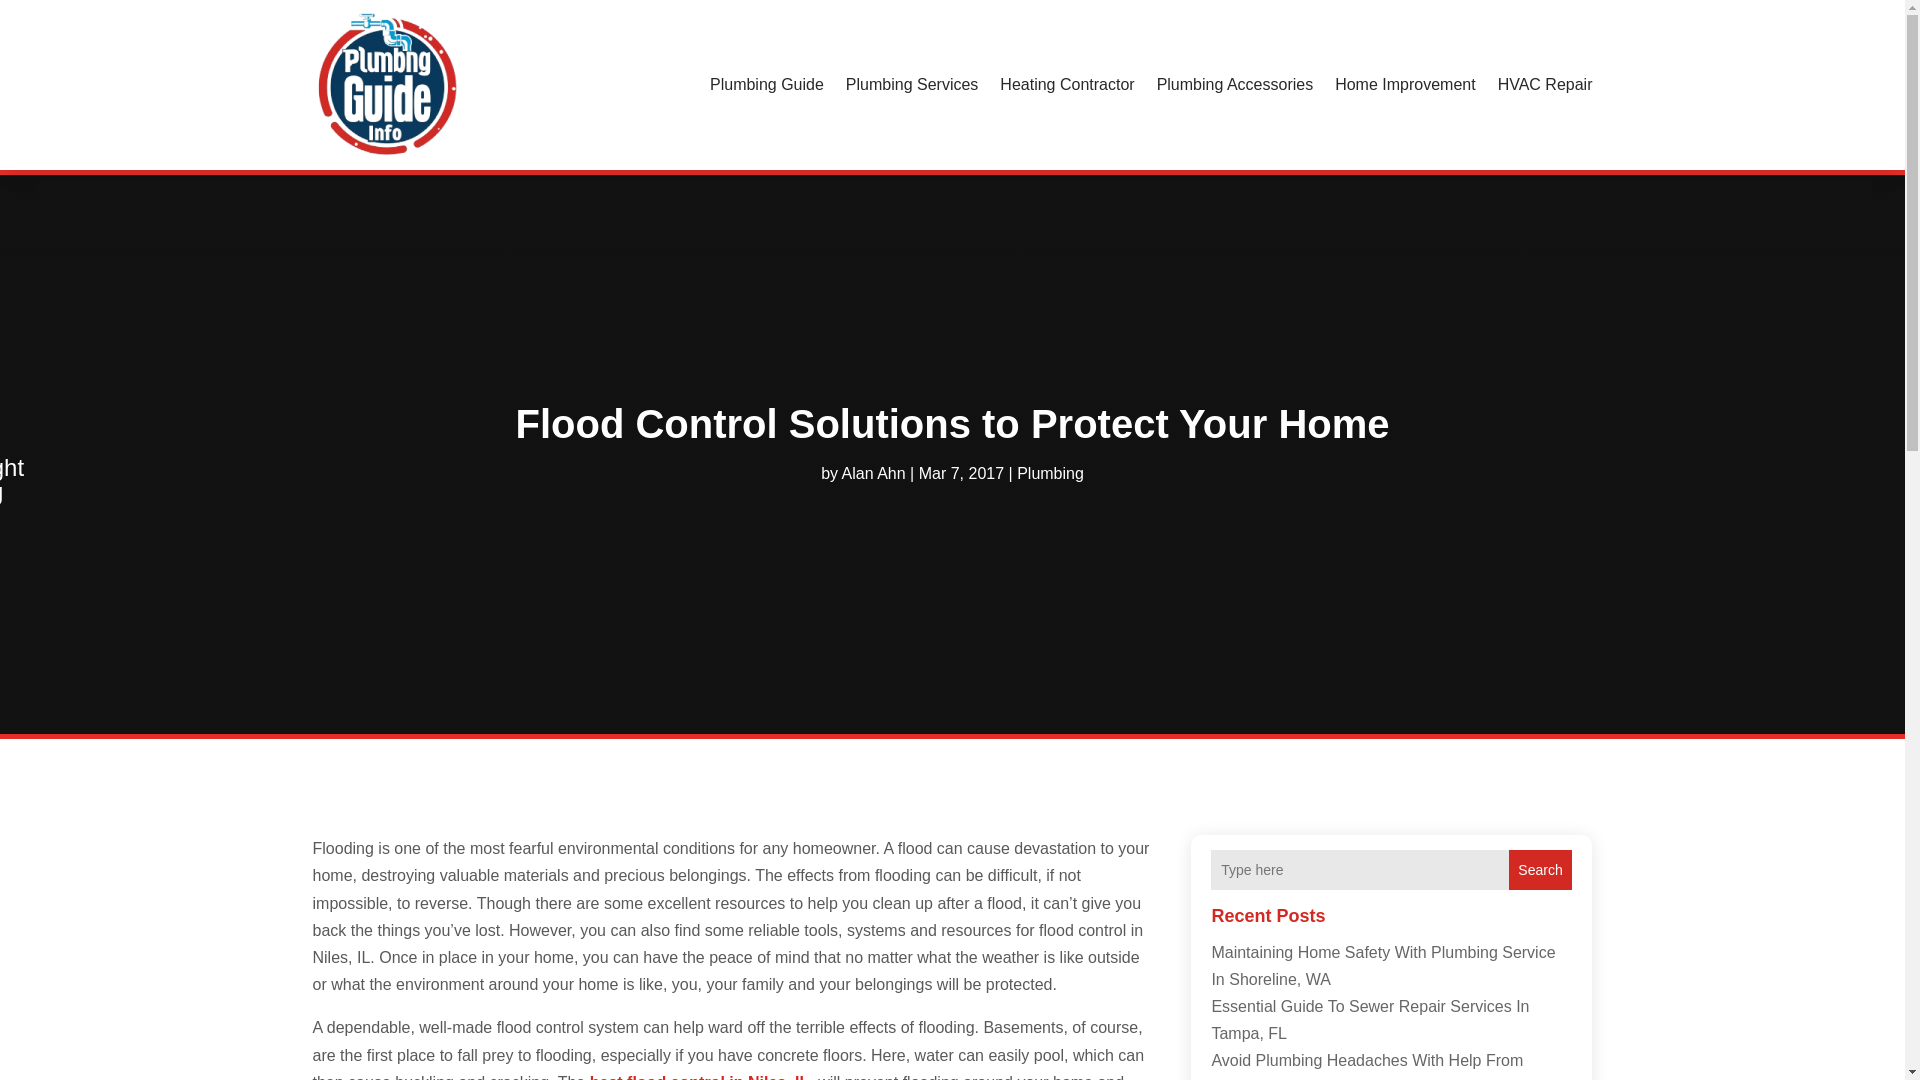  Describe the element at coordinates (1067, 84) in the screenshot. I see `Heating Contractor` at that location.